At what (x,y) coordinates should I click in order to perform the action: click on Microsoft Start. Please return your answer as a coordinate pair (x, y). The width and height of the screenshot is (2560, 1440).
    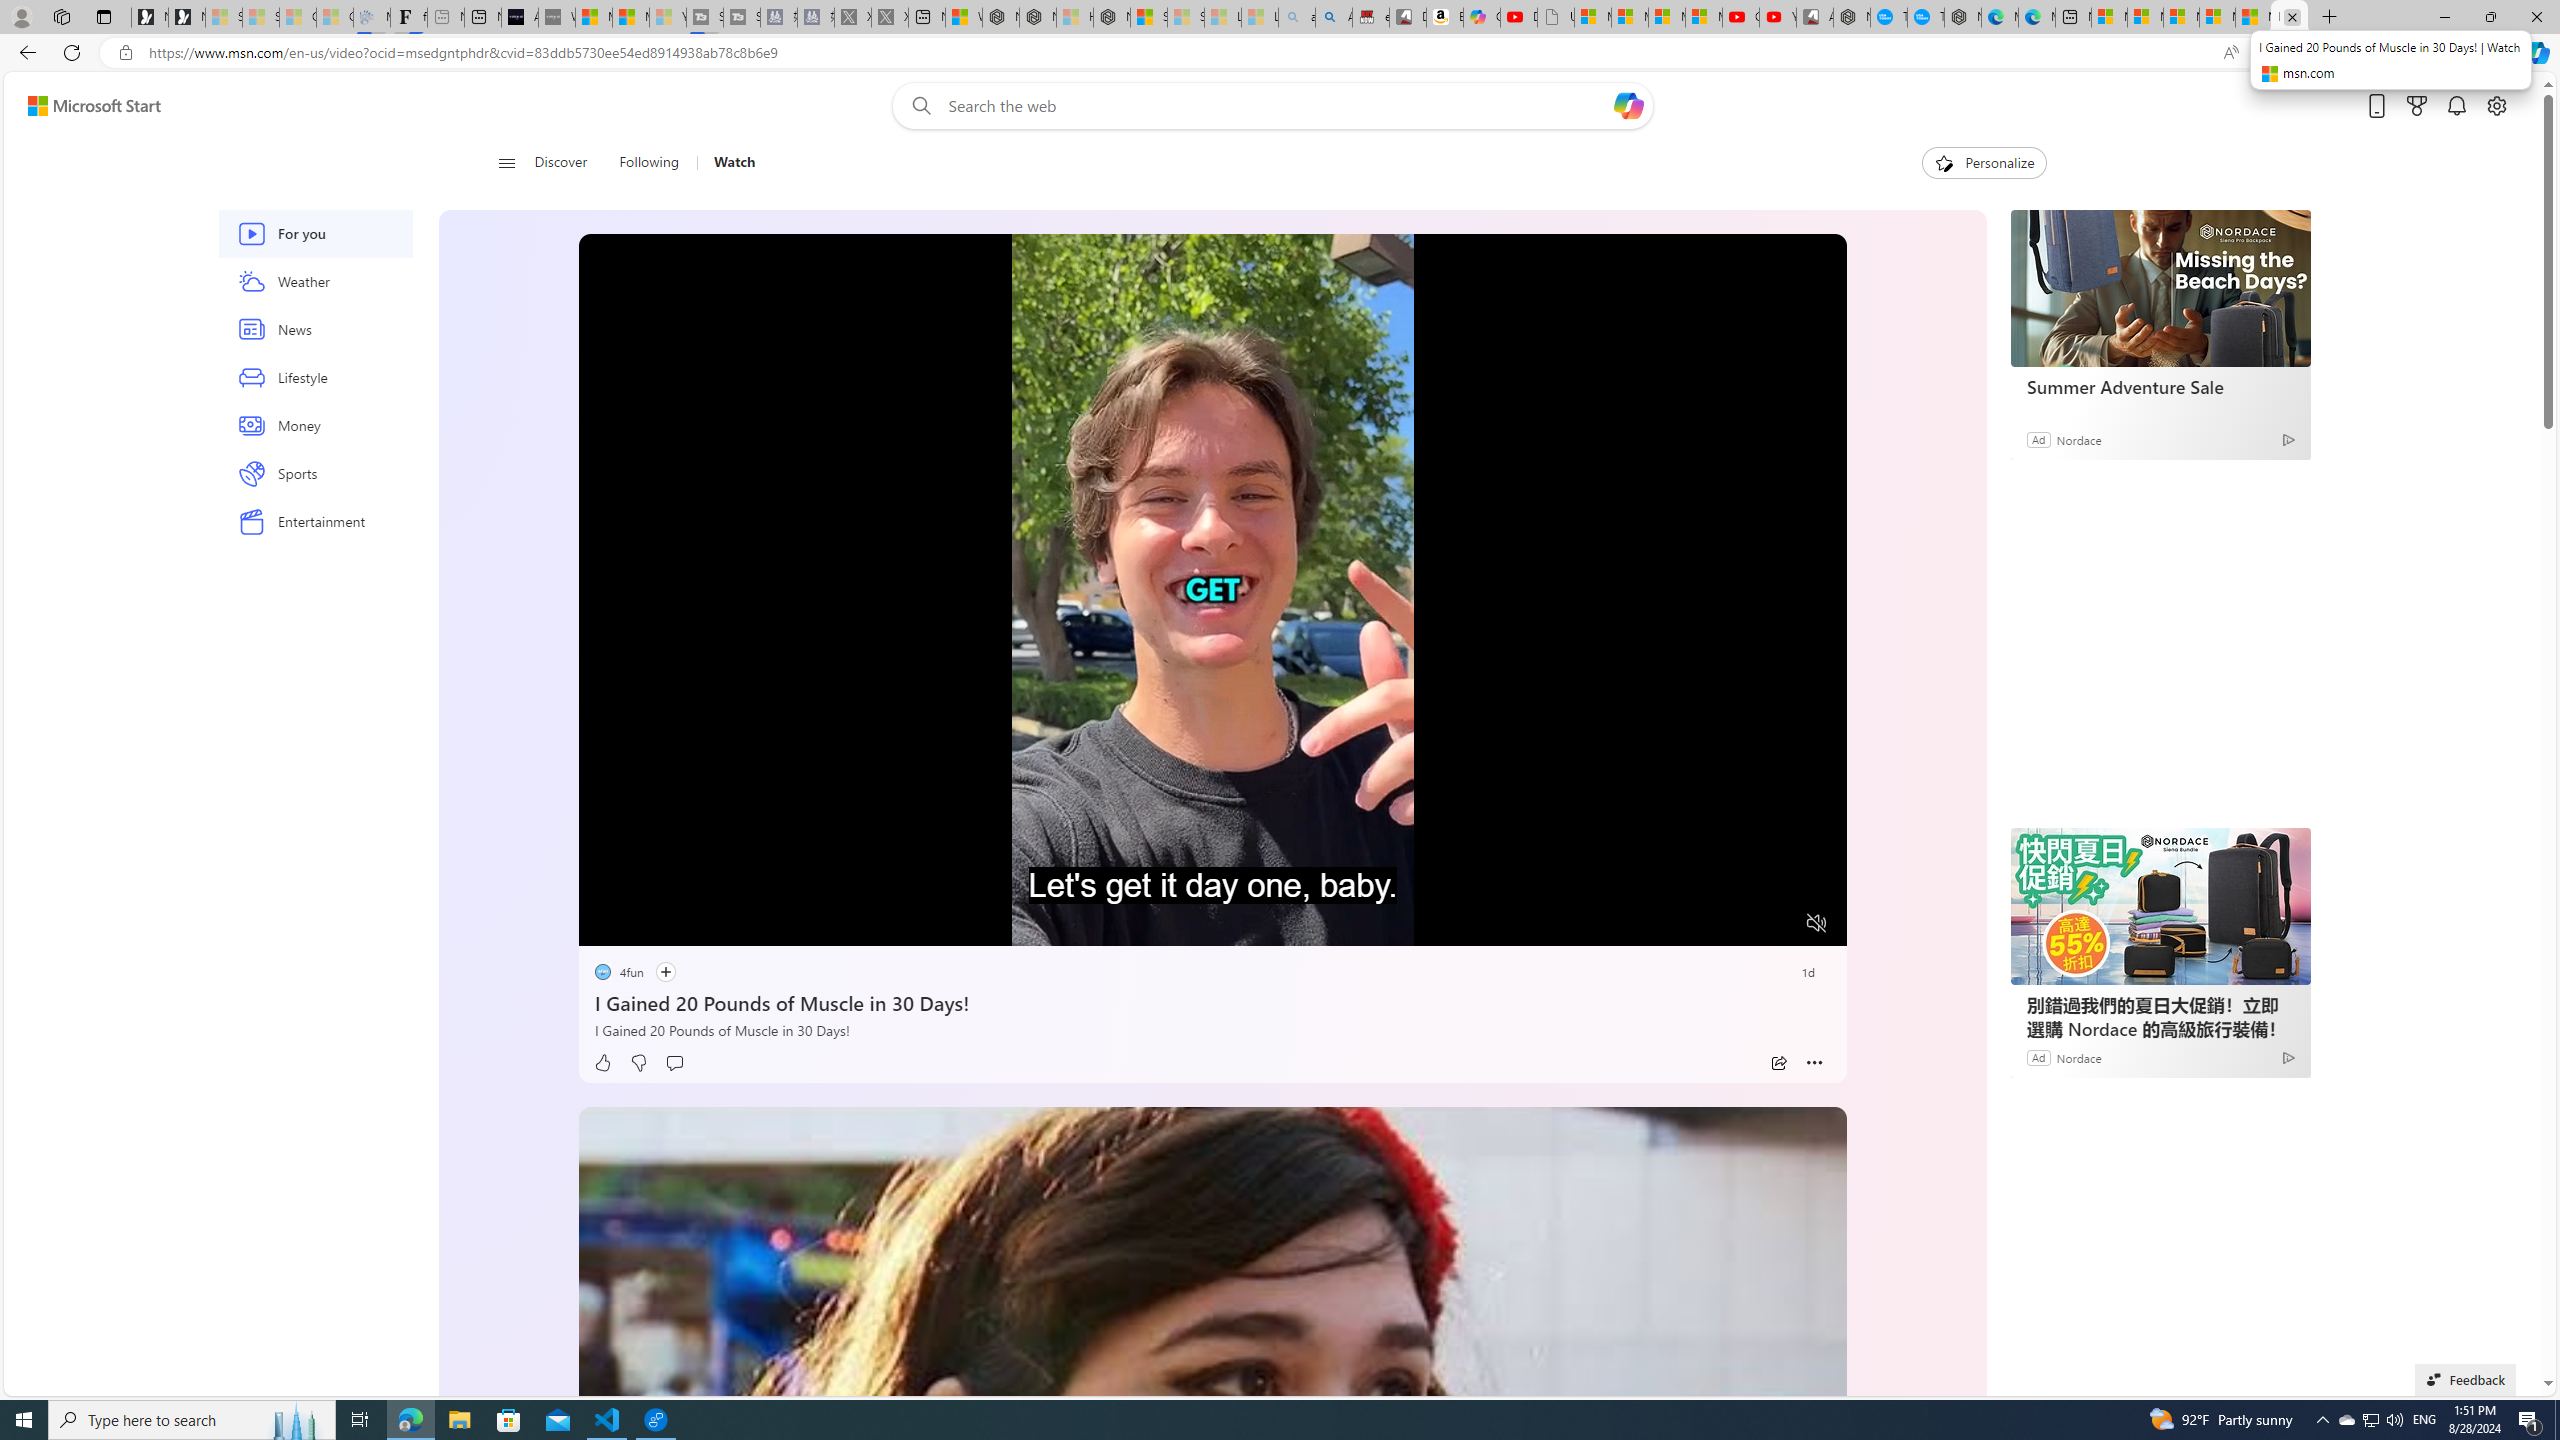
    Looking at the image, I should click on (94, 106).